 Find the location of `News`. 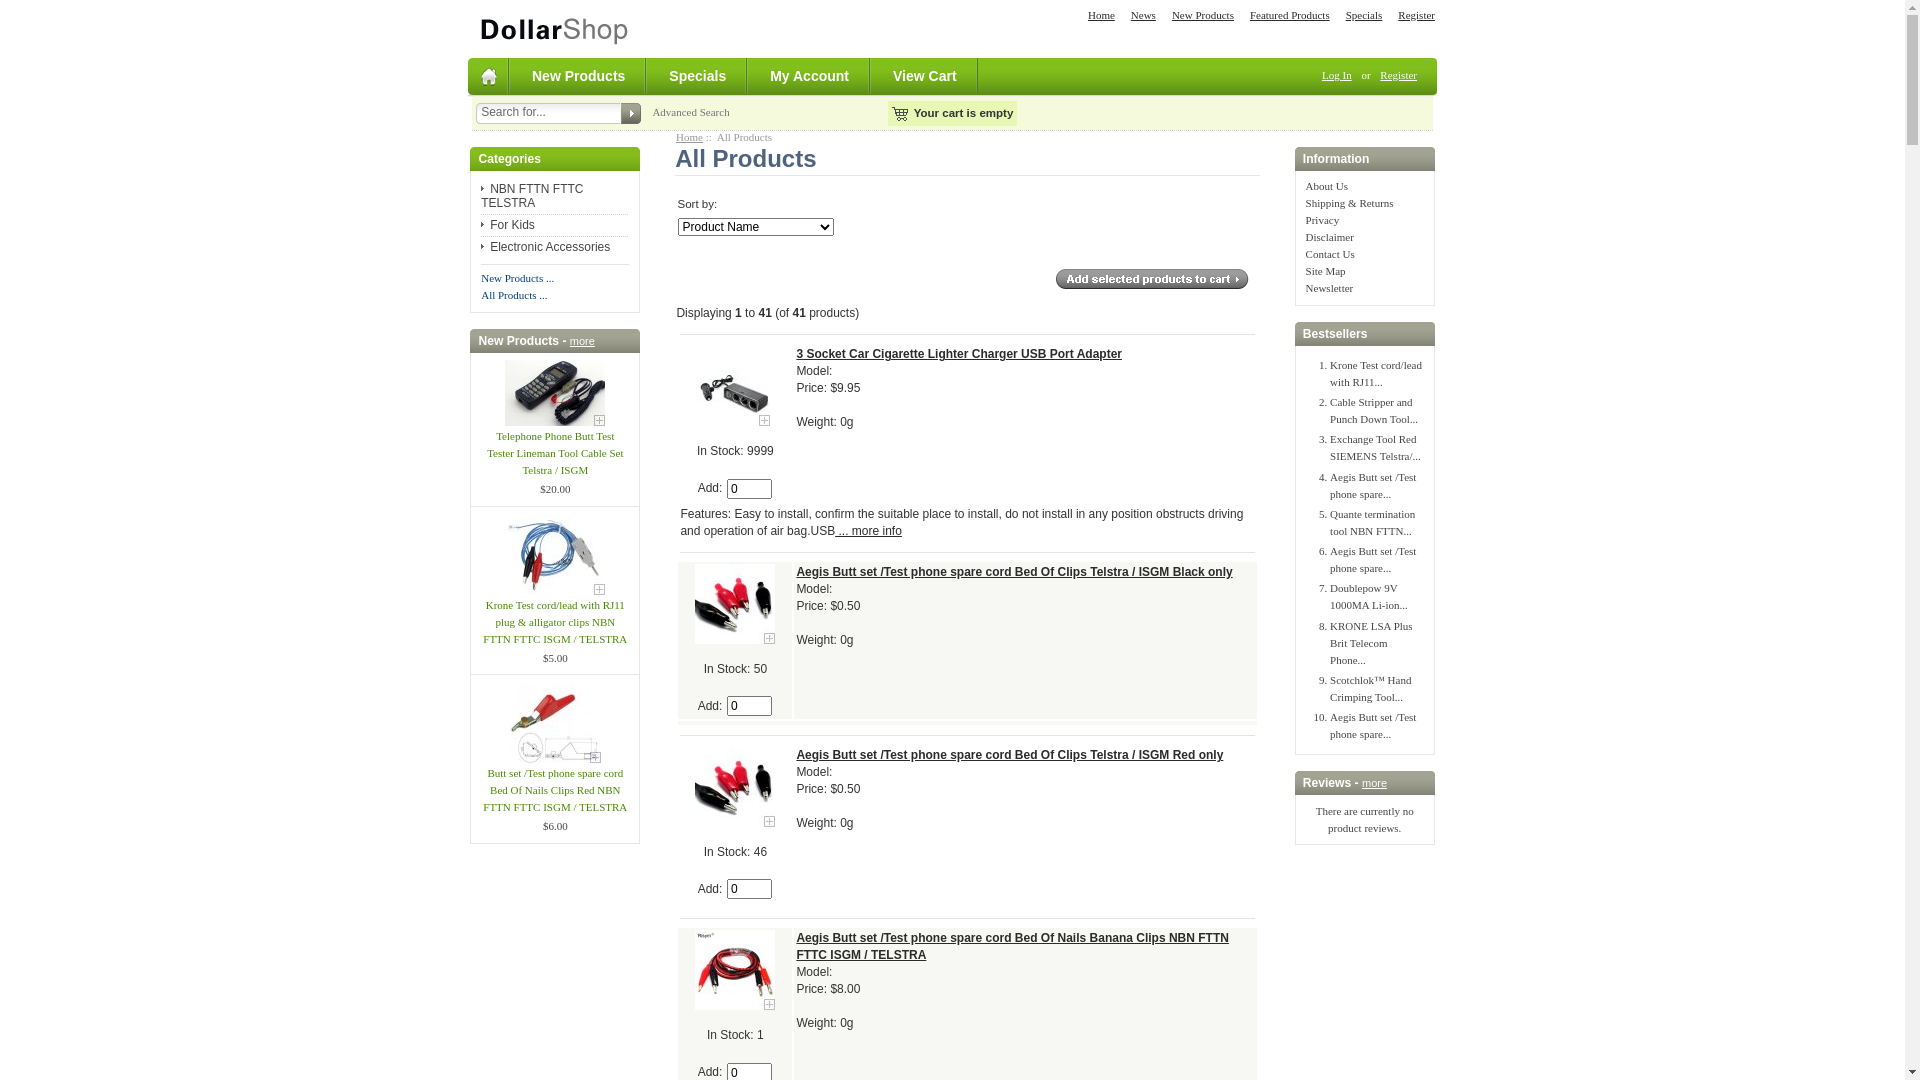

News is located at coordinates (1144, 15).